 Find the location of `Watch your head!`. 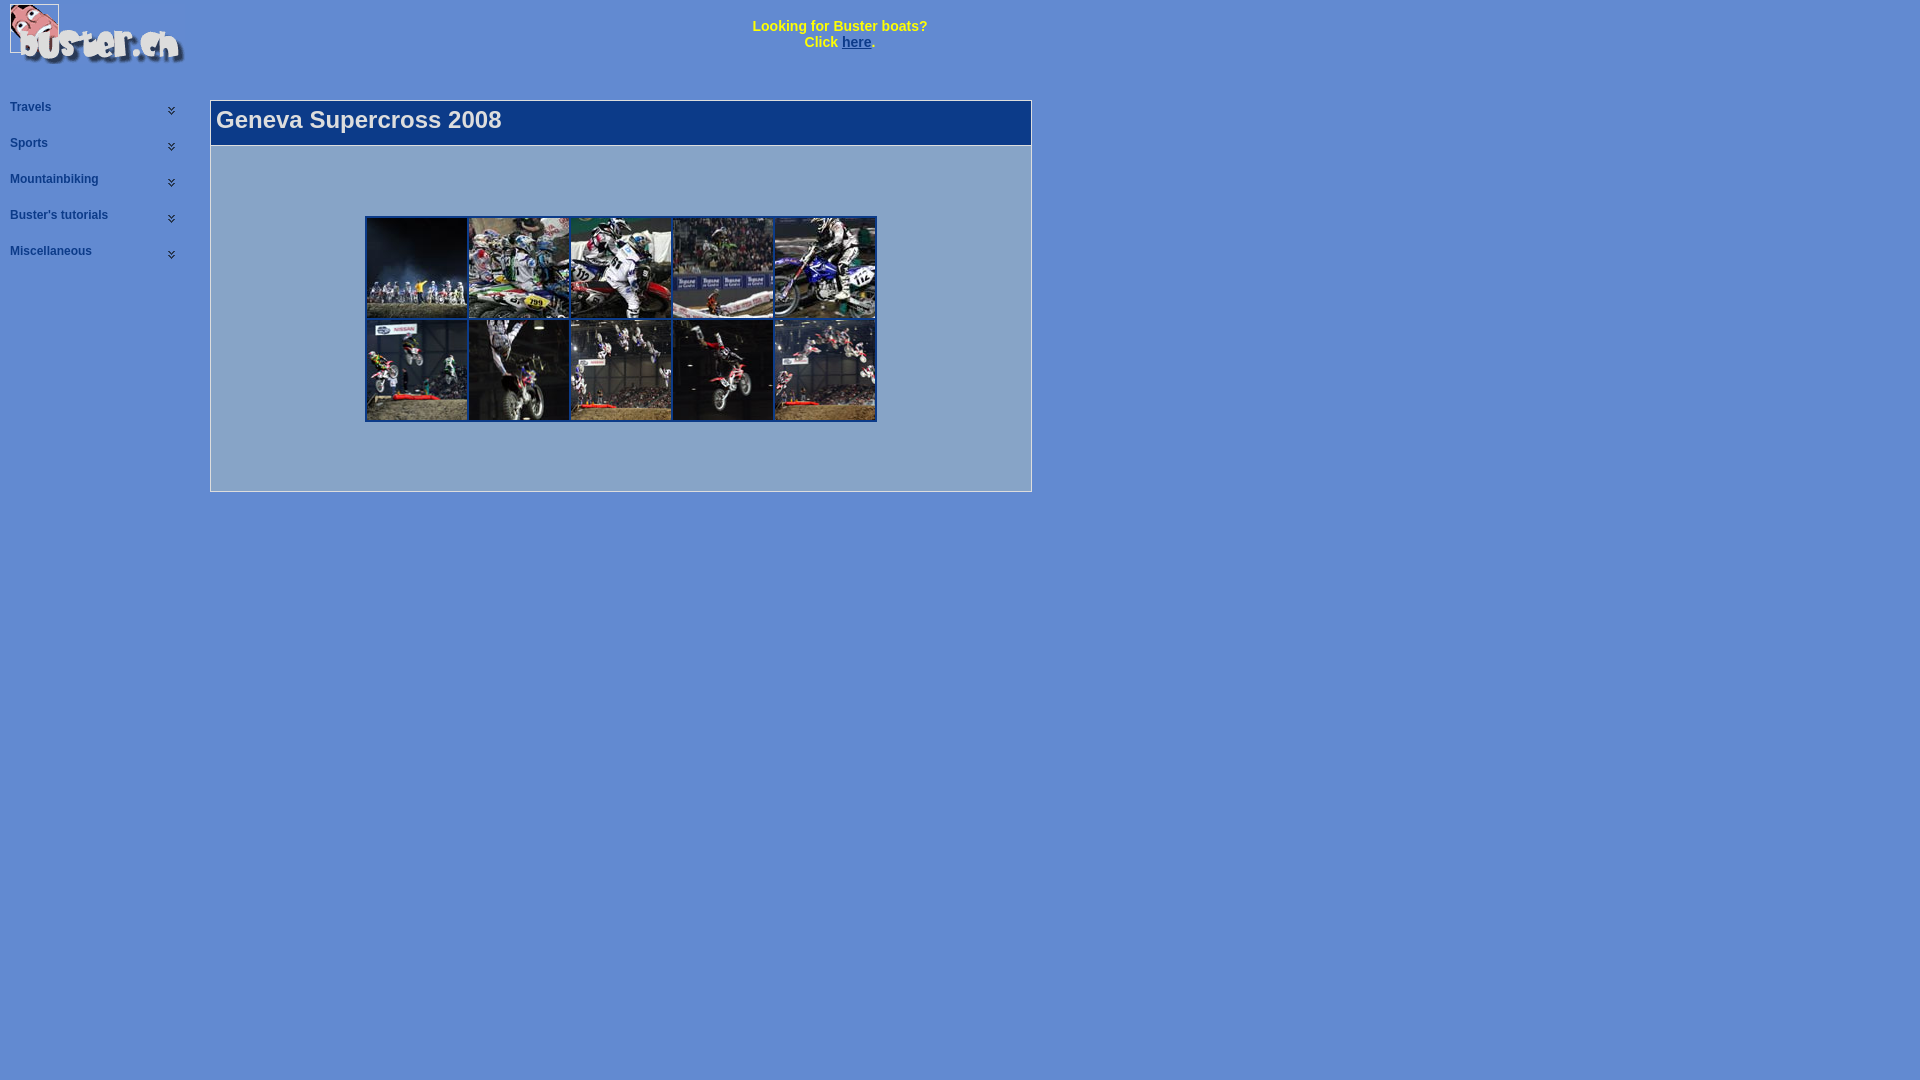

Watch your head! is located at coordinates (723, 314).